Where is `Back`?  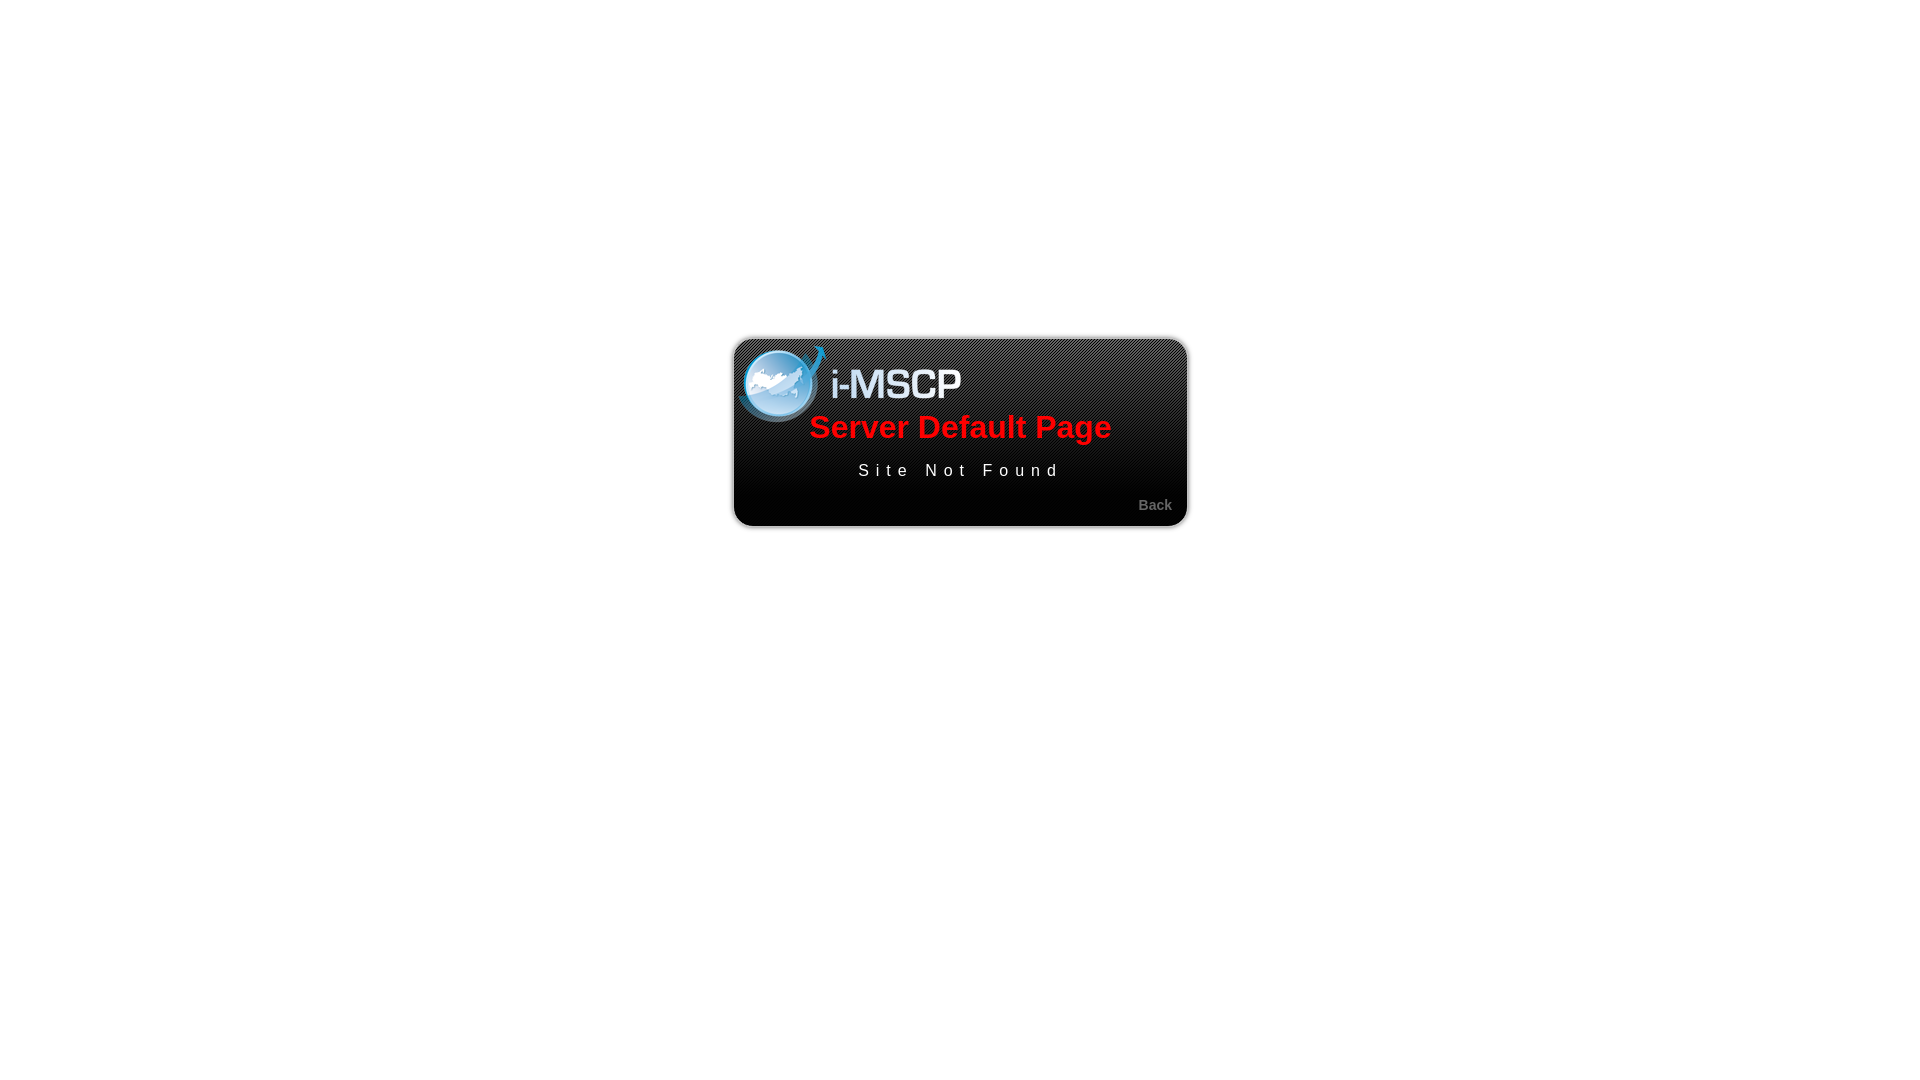 Back is located at coordinates (1156, 505).